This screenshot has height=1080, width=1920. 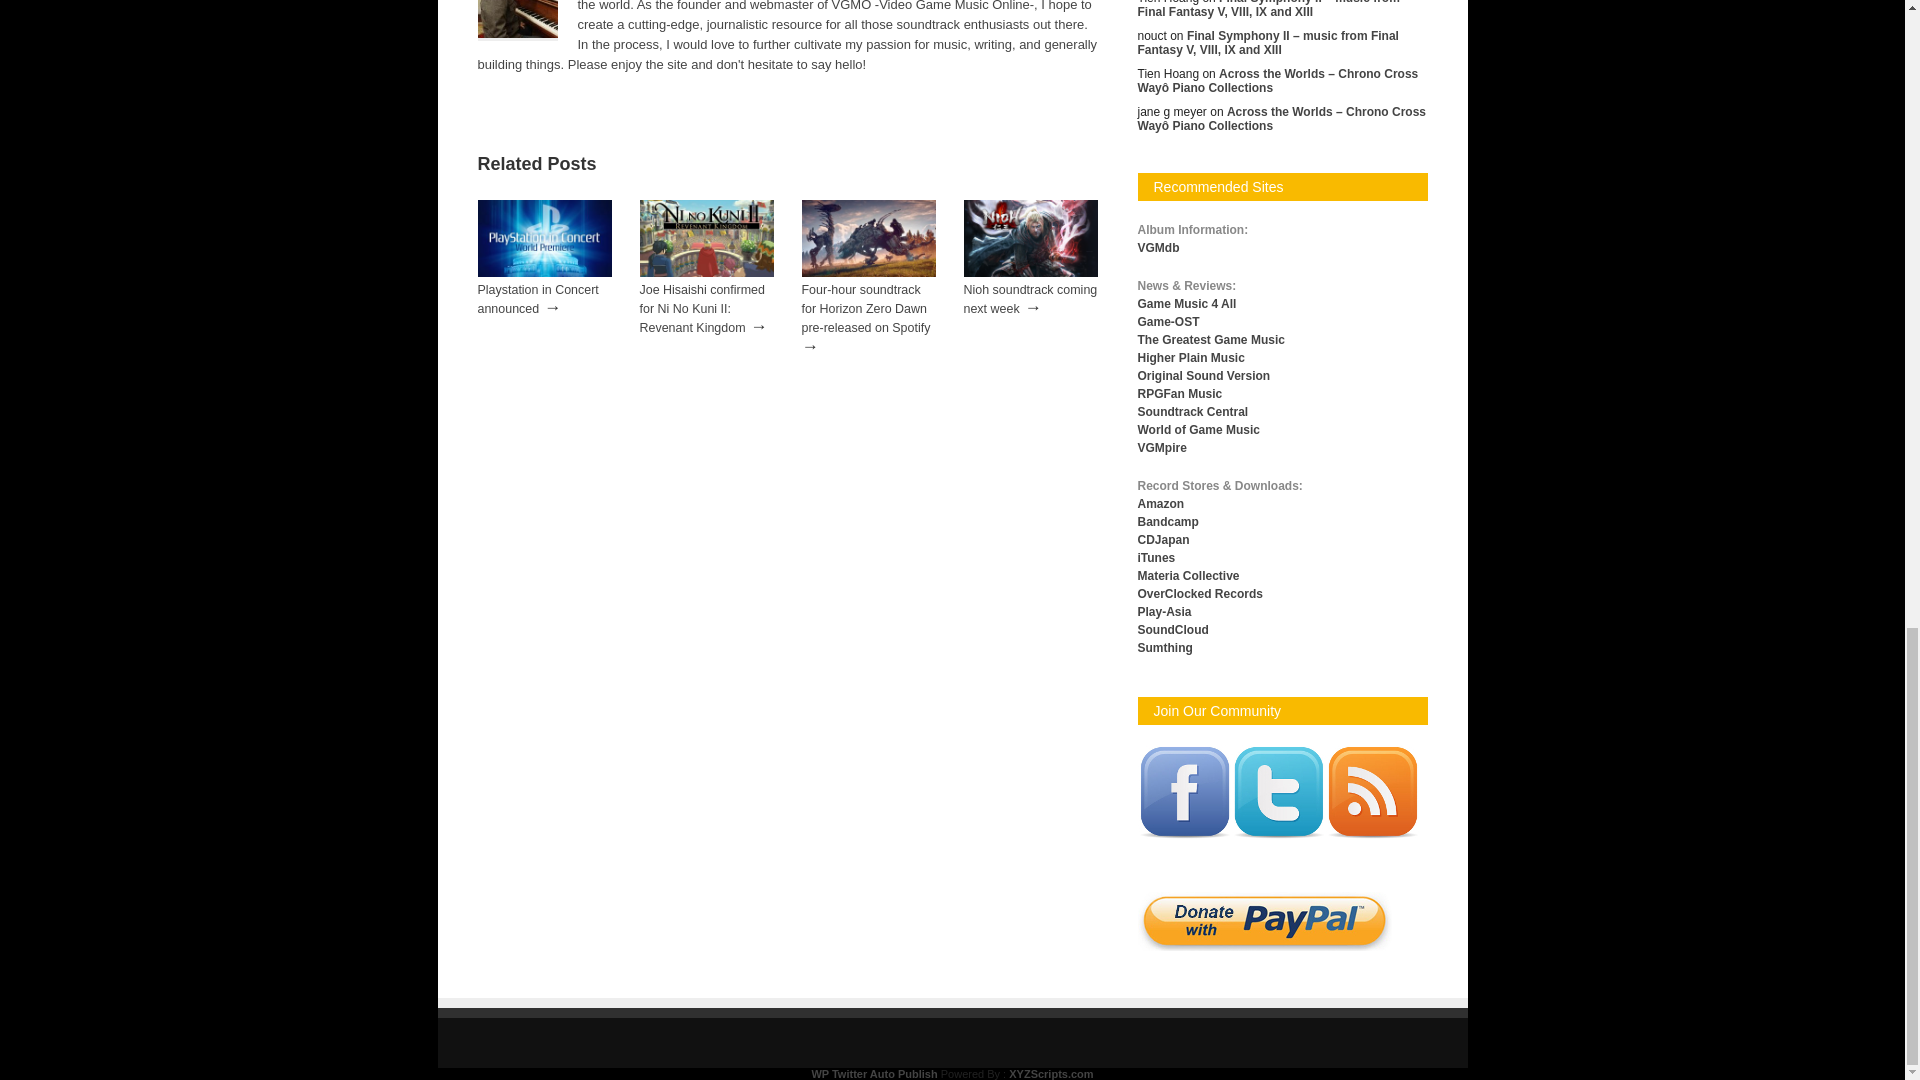 What do you see at coordinates (545, 272) in the screenshot?
I see `Playstation in Concert announced` at bounding box center [545, 272].